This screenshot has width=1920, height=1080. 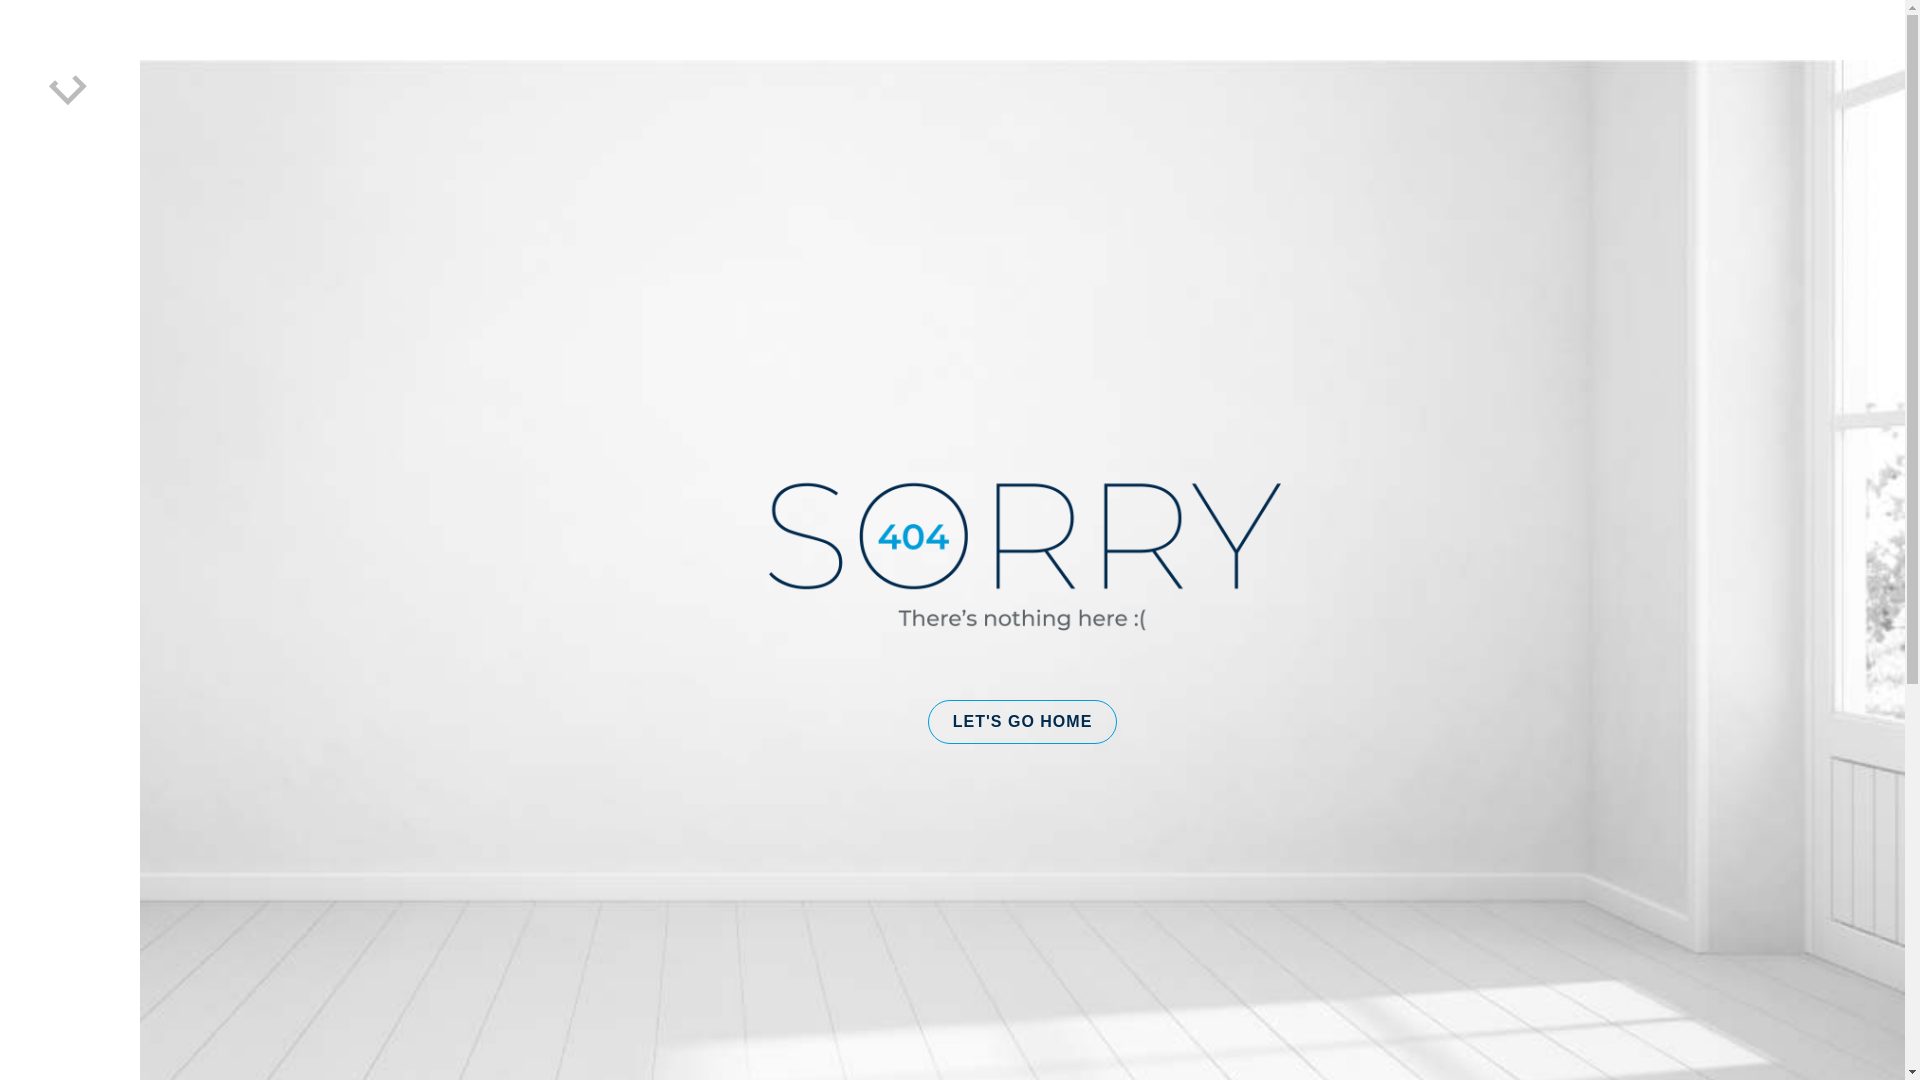 I want to click on TESTIMONIALS, so click(x=547, y=481).